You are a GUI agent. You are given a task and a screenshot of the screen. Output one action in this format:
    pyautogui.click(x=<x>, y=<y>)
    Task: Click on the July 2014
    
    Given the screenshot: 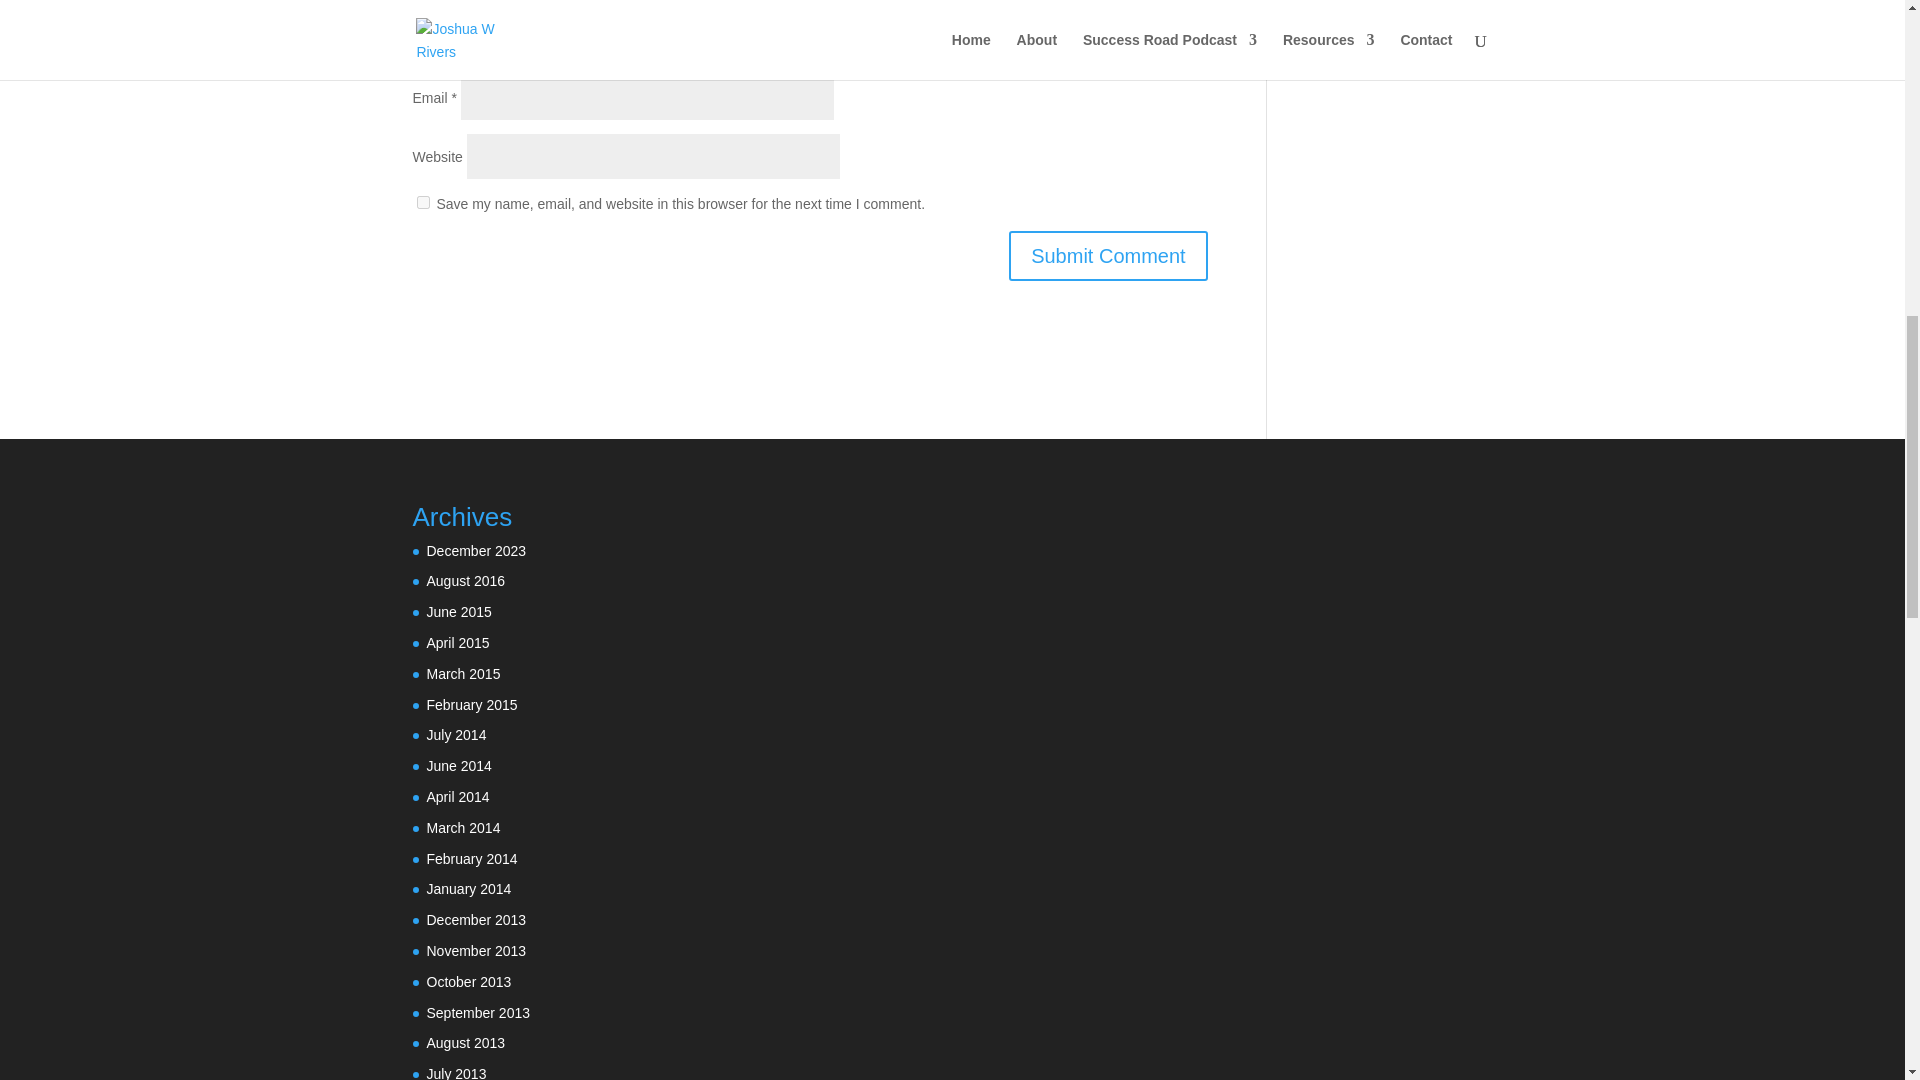 What is the action you would take?
    pyautogui.click(x=456, y=734)
    